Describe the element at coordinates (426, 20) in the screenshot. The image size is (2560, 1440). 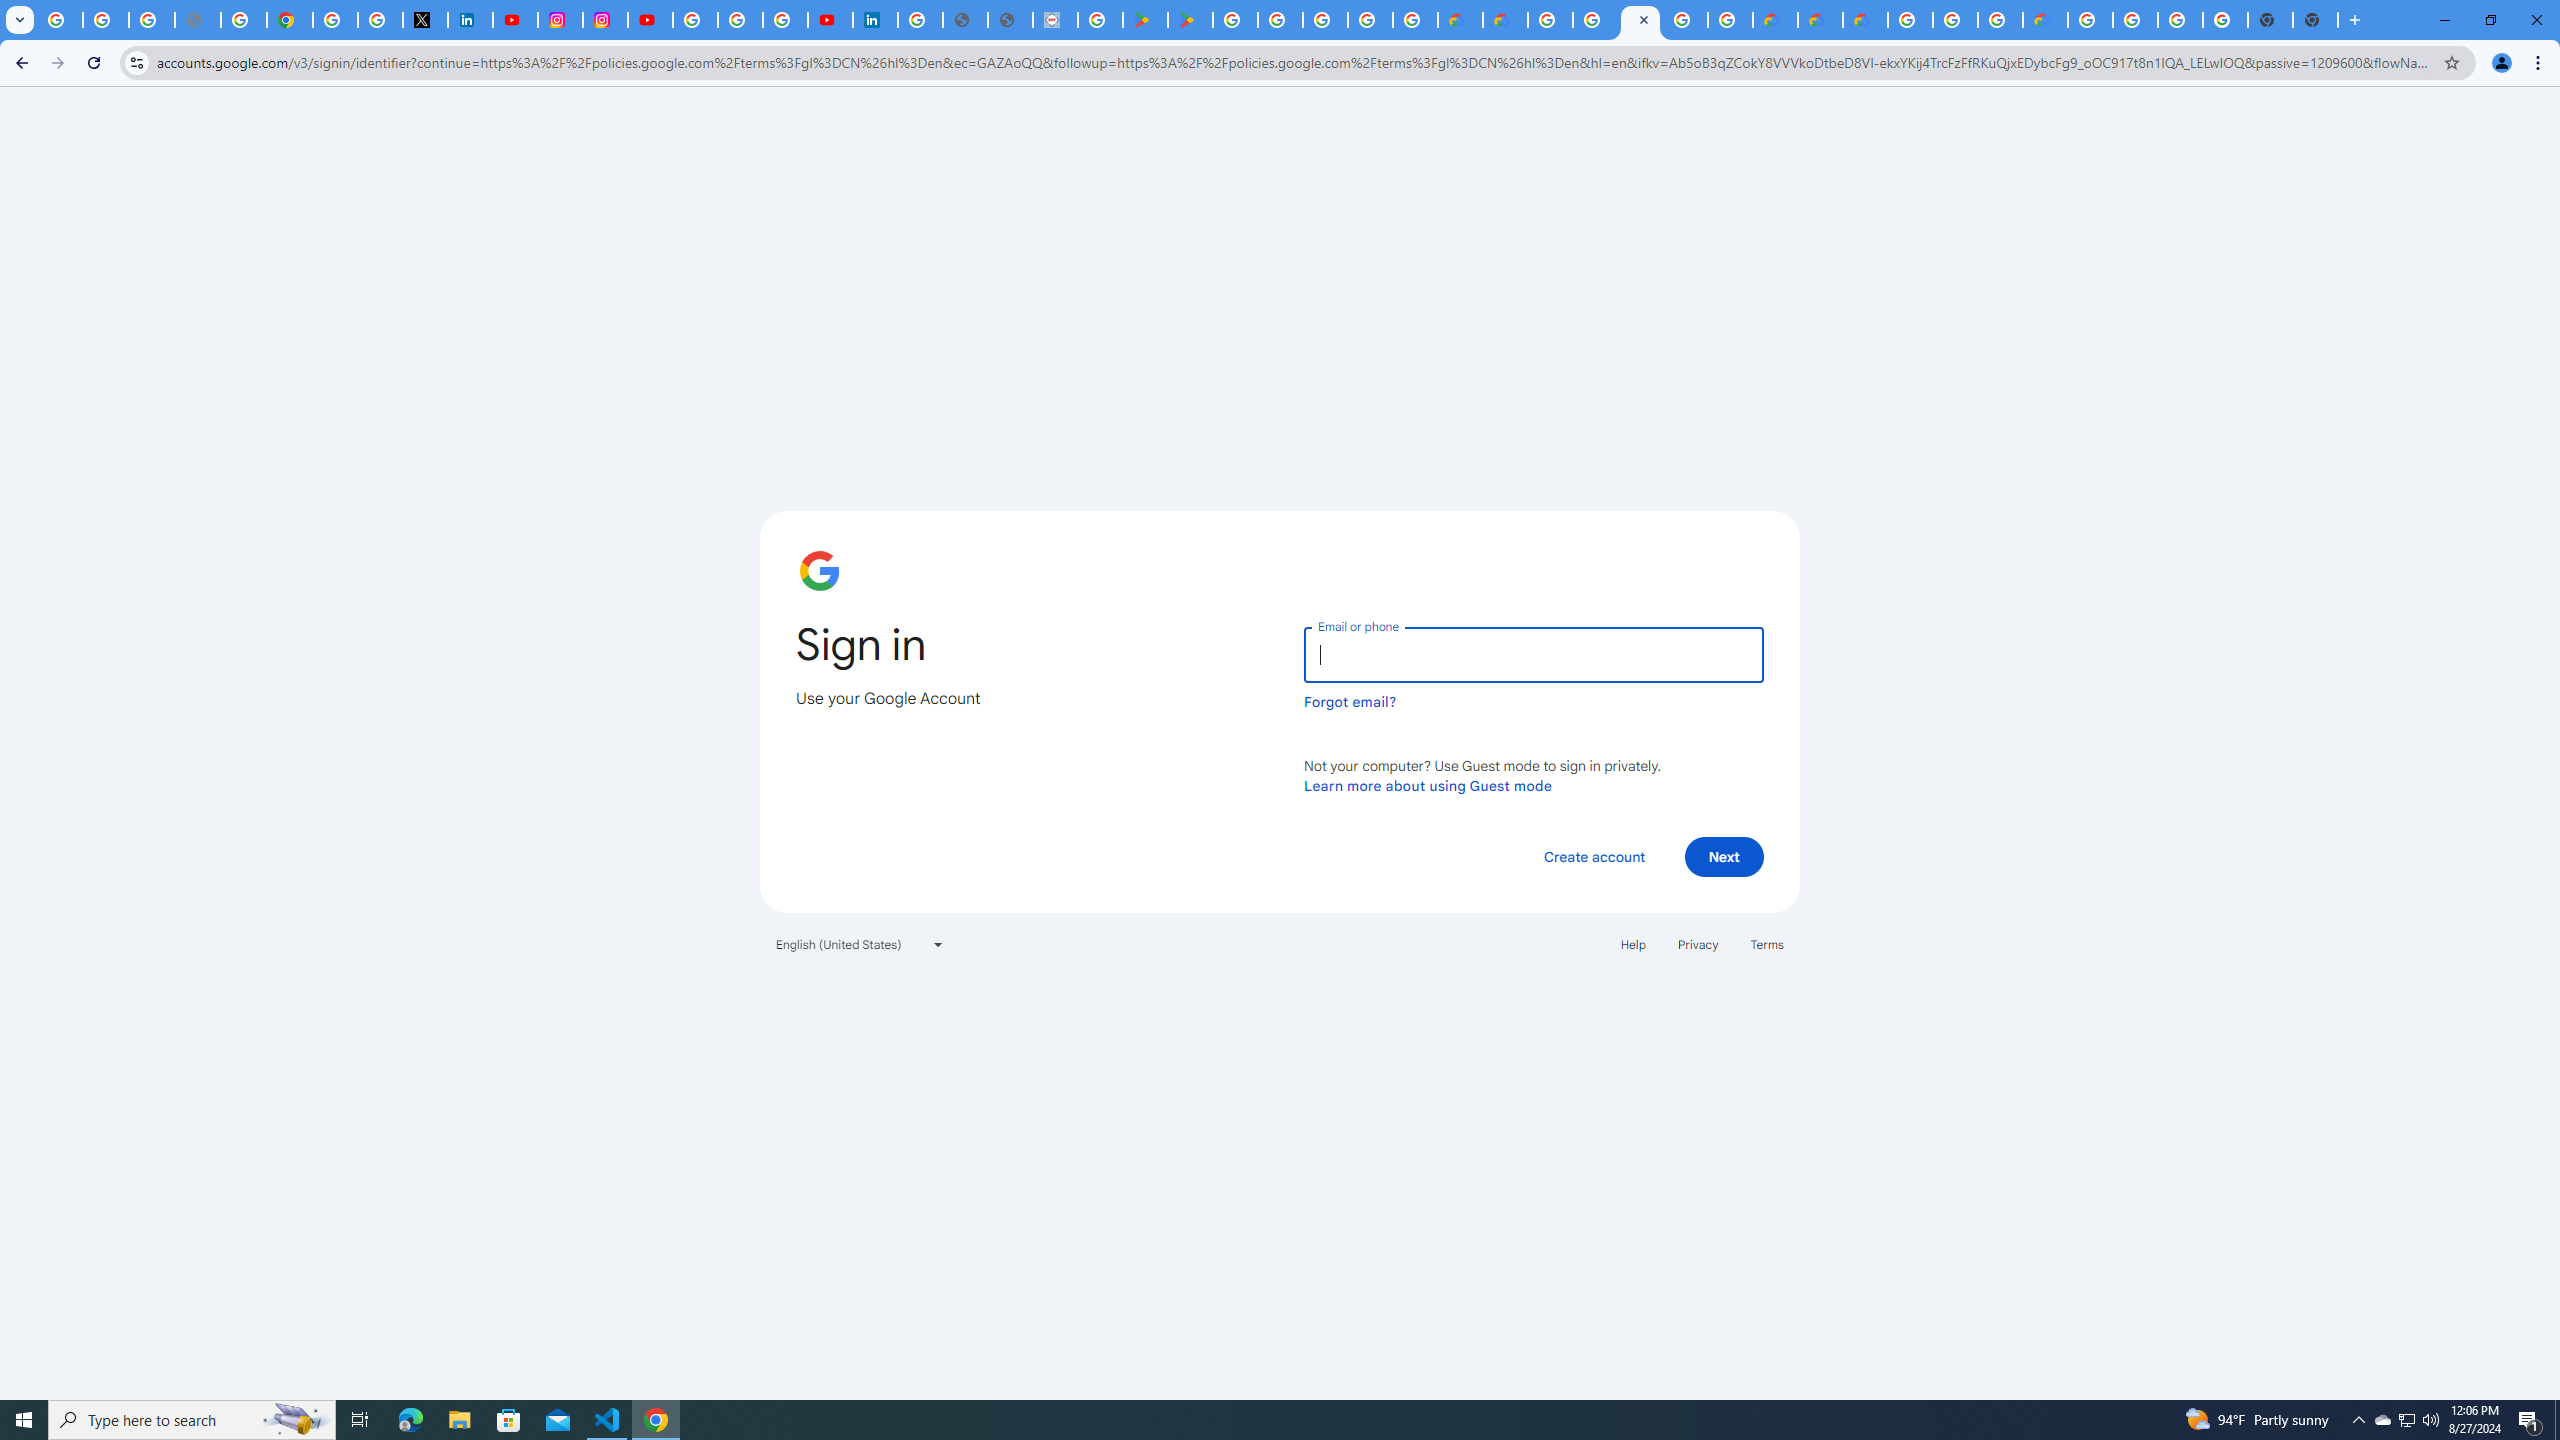
I see `X` at that location.